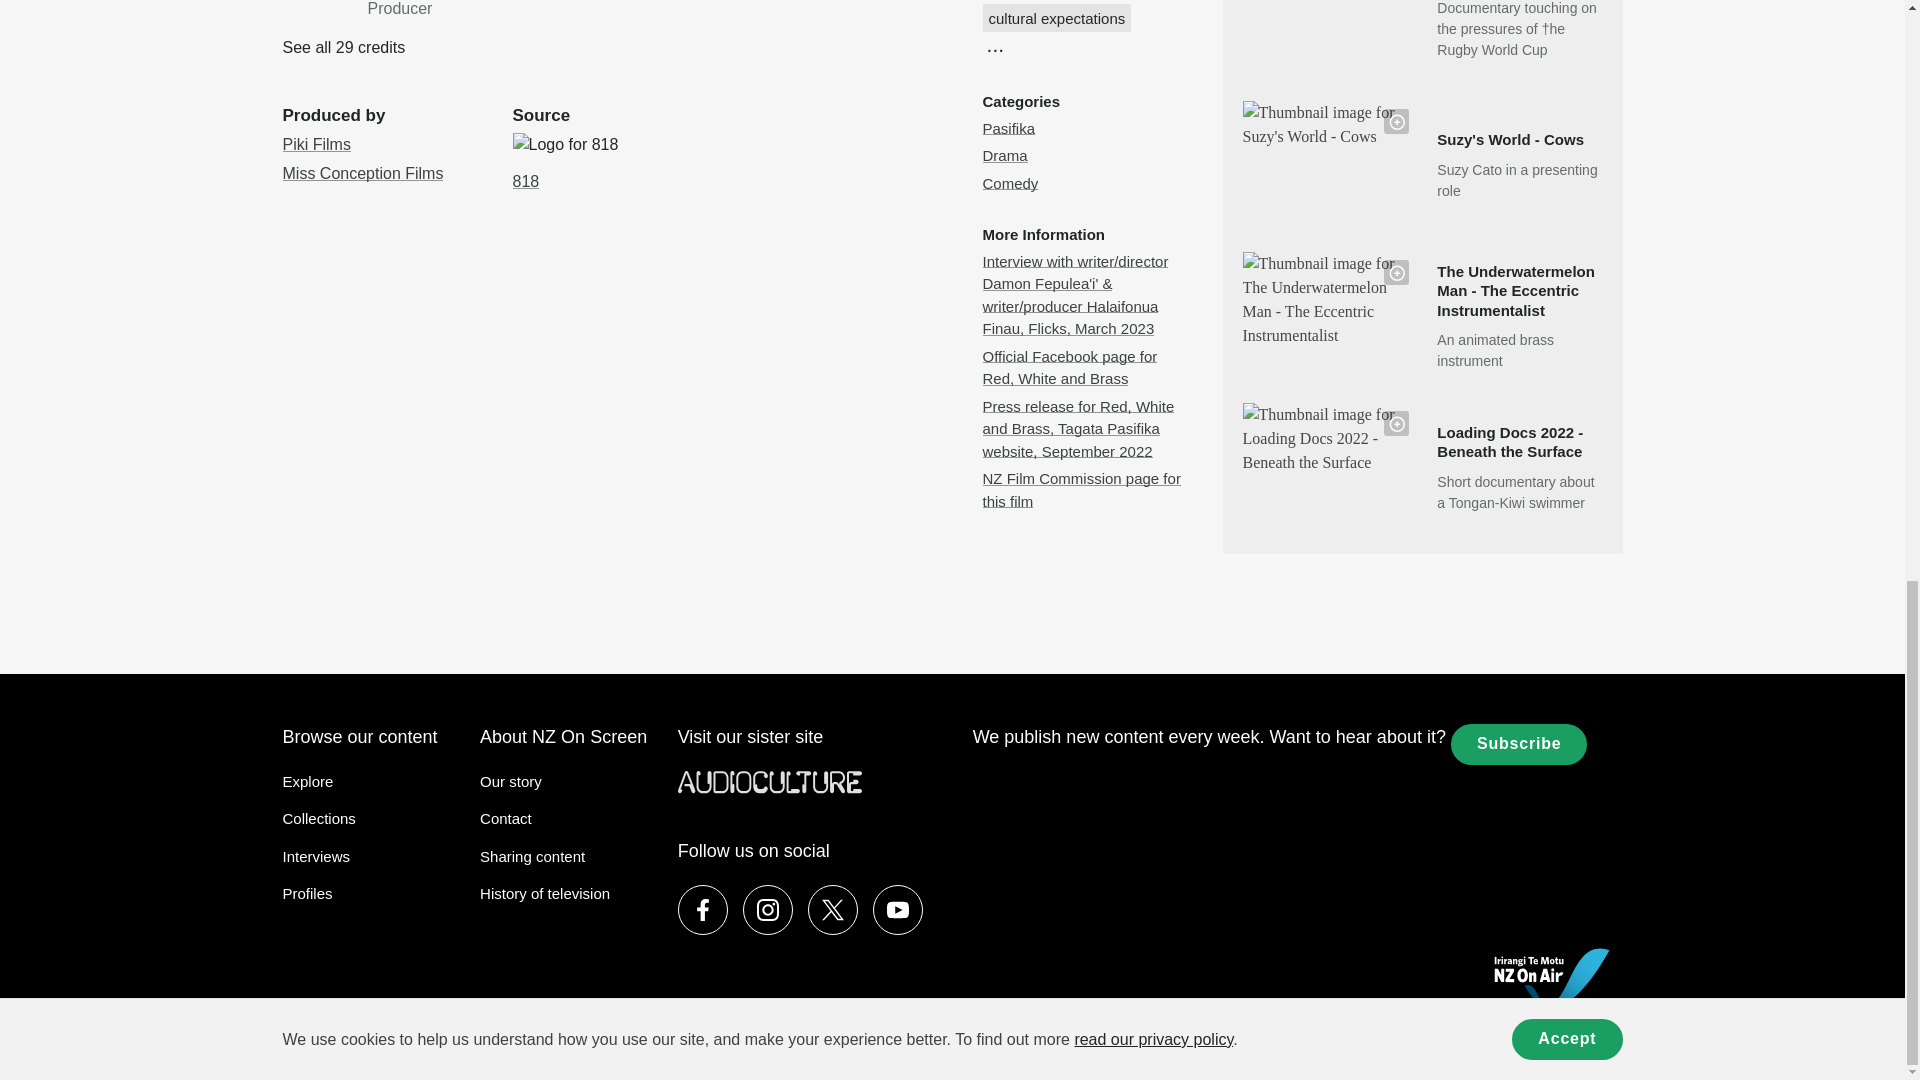 The image size is (1920, 1080). I want to click on Piki Films, so click(316, 144).